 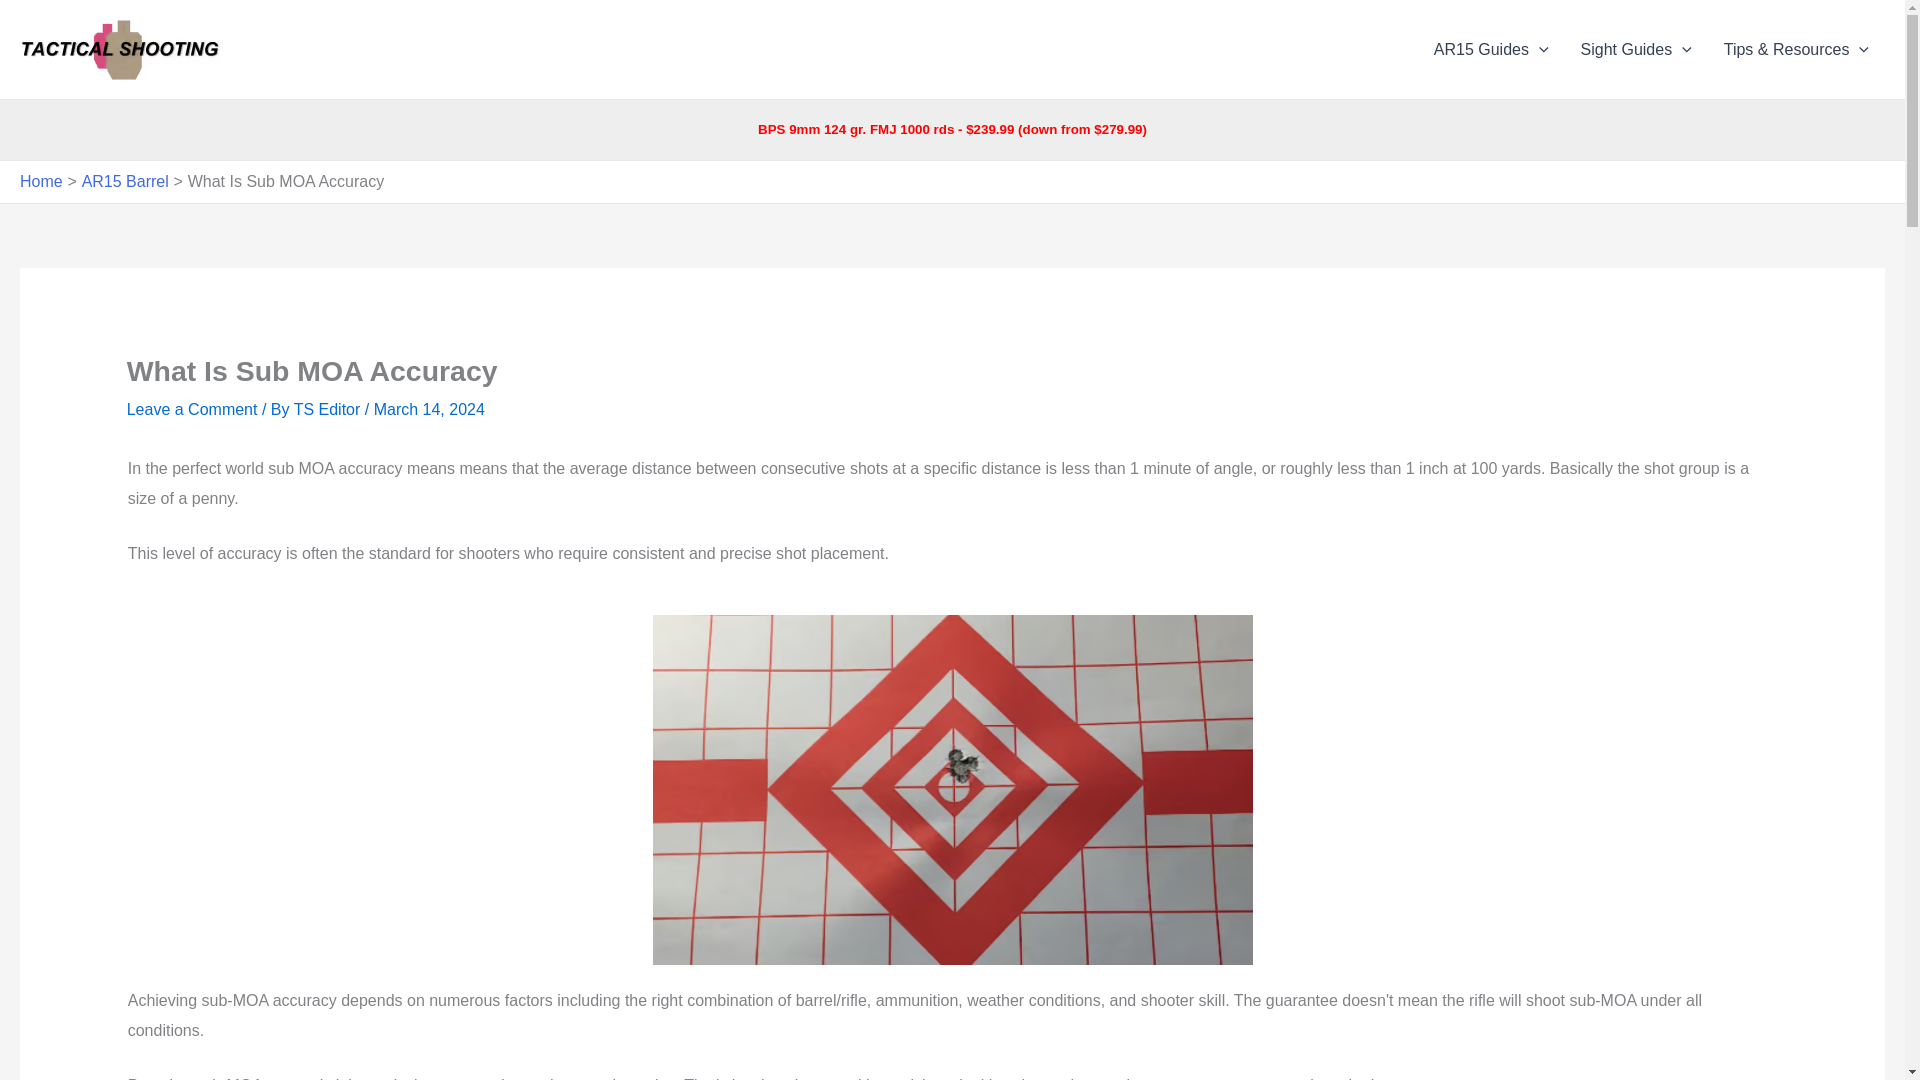 What do you see at coordinates (952, 790) in the screenshot?
I see `sub moa accuracy` at bounding box center [952, 790].